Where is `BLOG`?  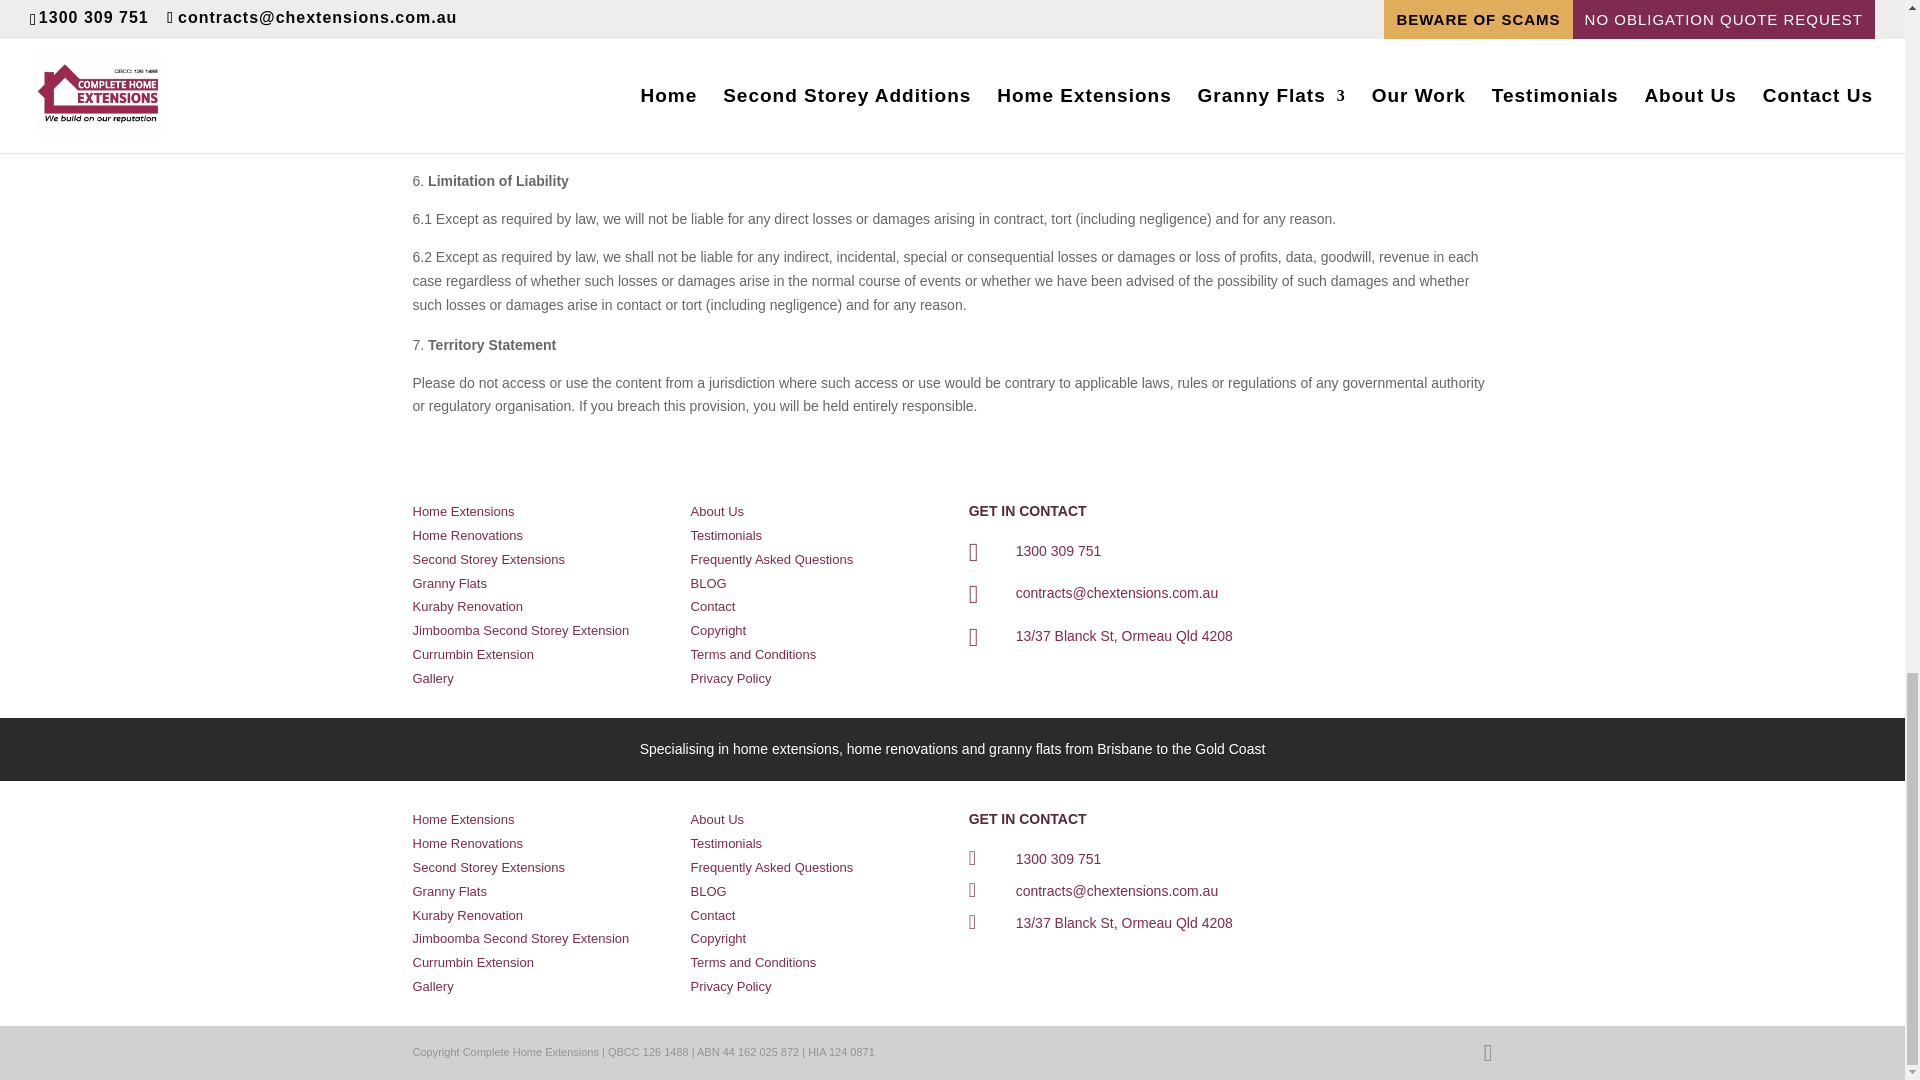 BLOG is located at coordinates (709, 582).